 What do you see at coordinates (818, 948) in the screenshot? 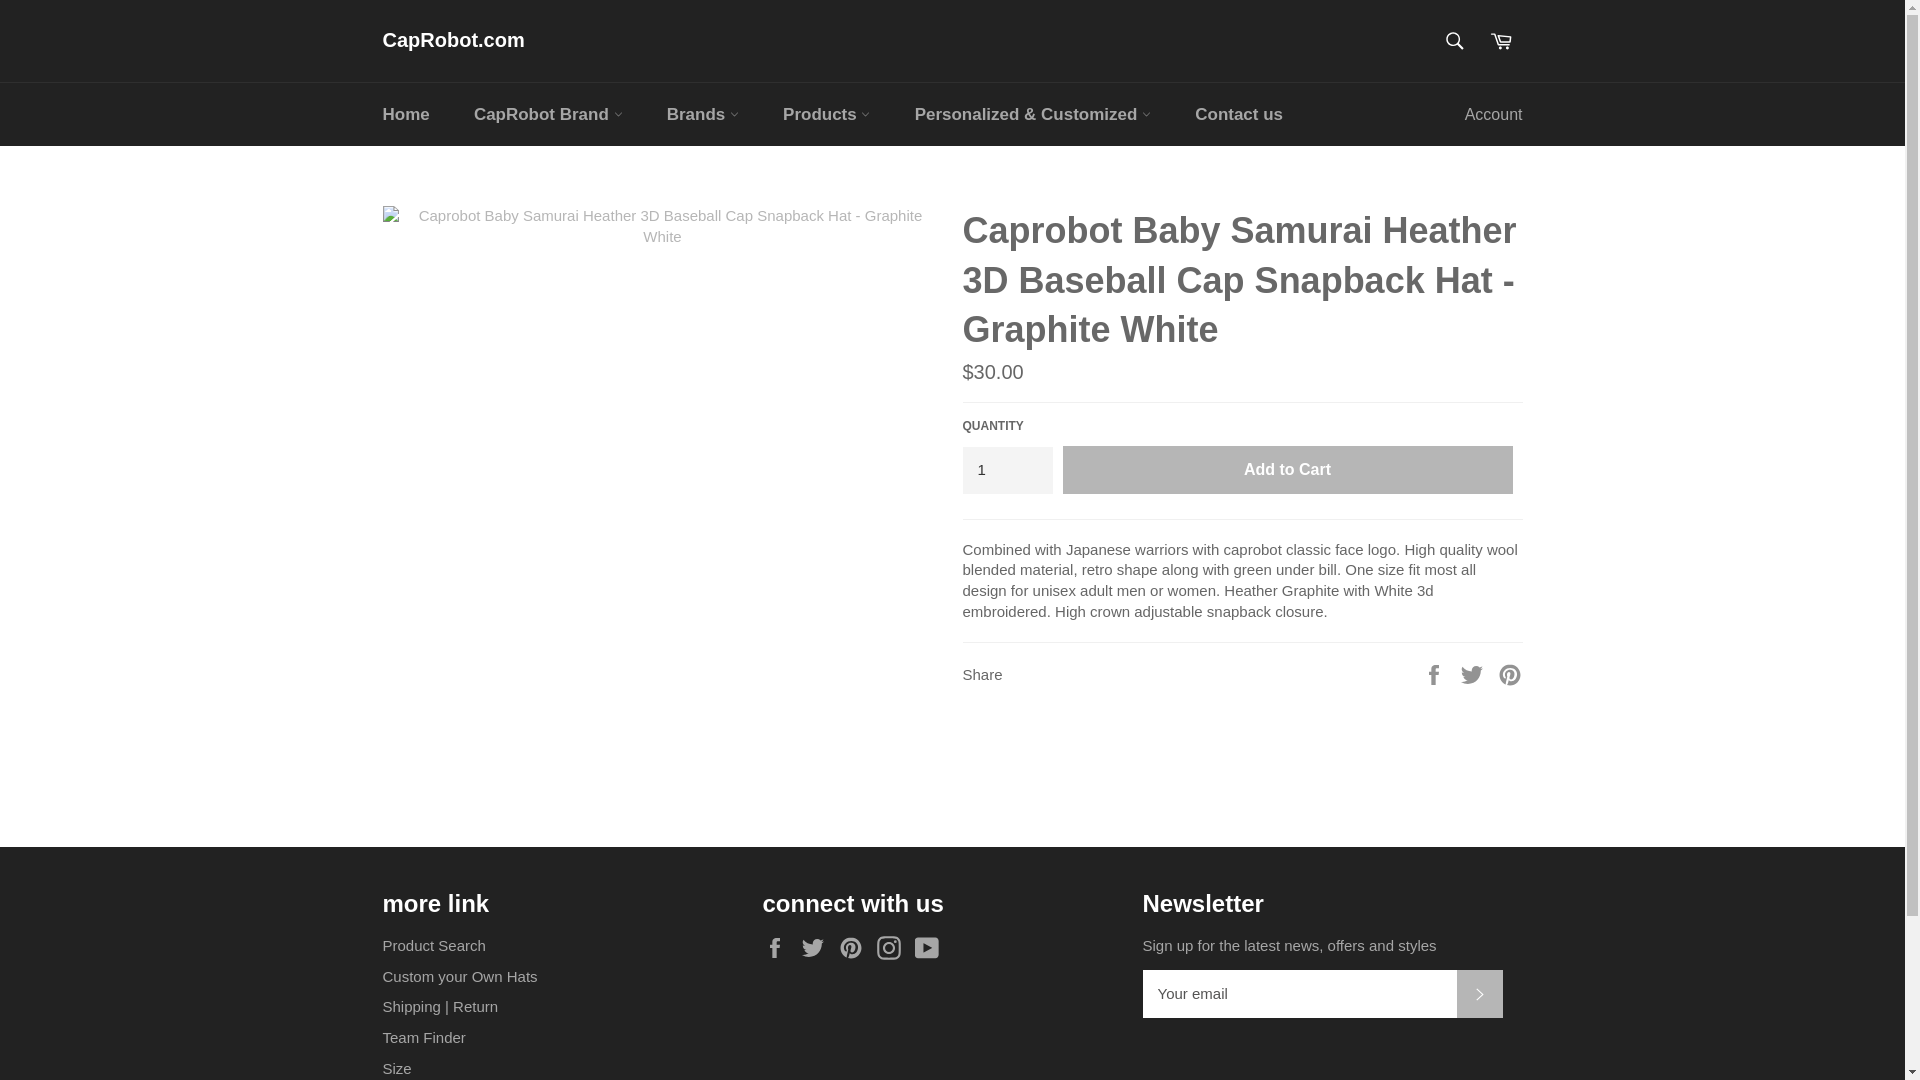
I see `CapRobot.com on Twitter` at bounding box center [818, 948].